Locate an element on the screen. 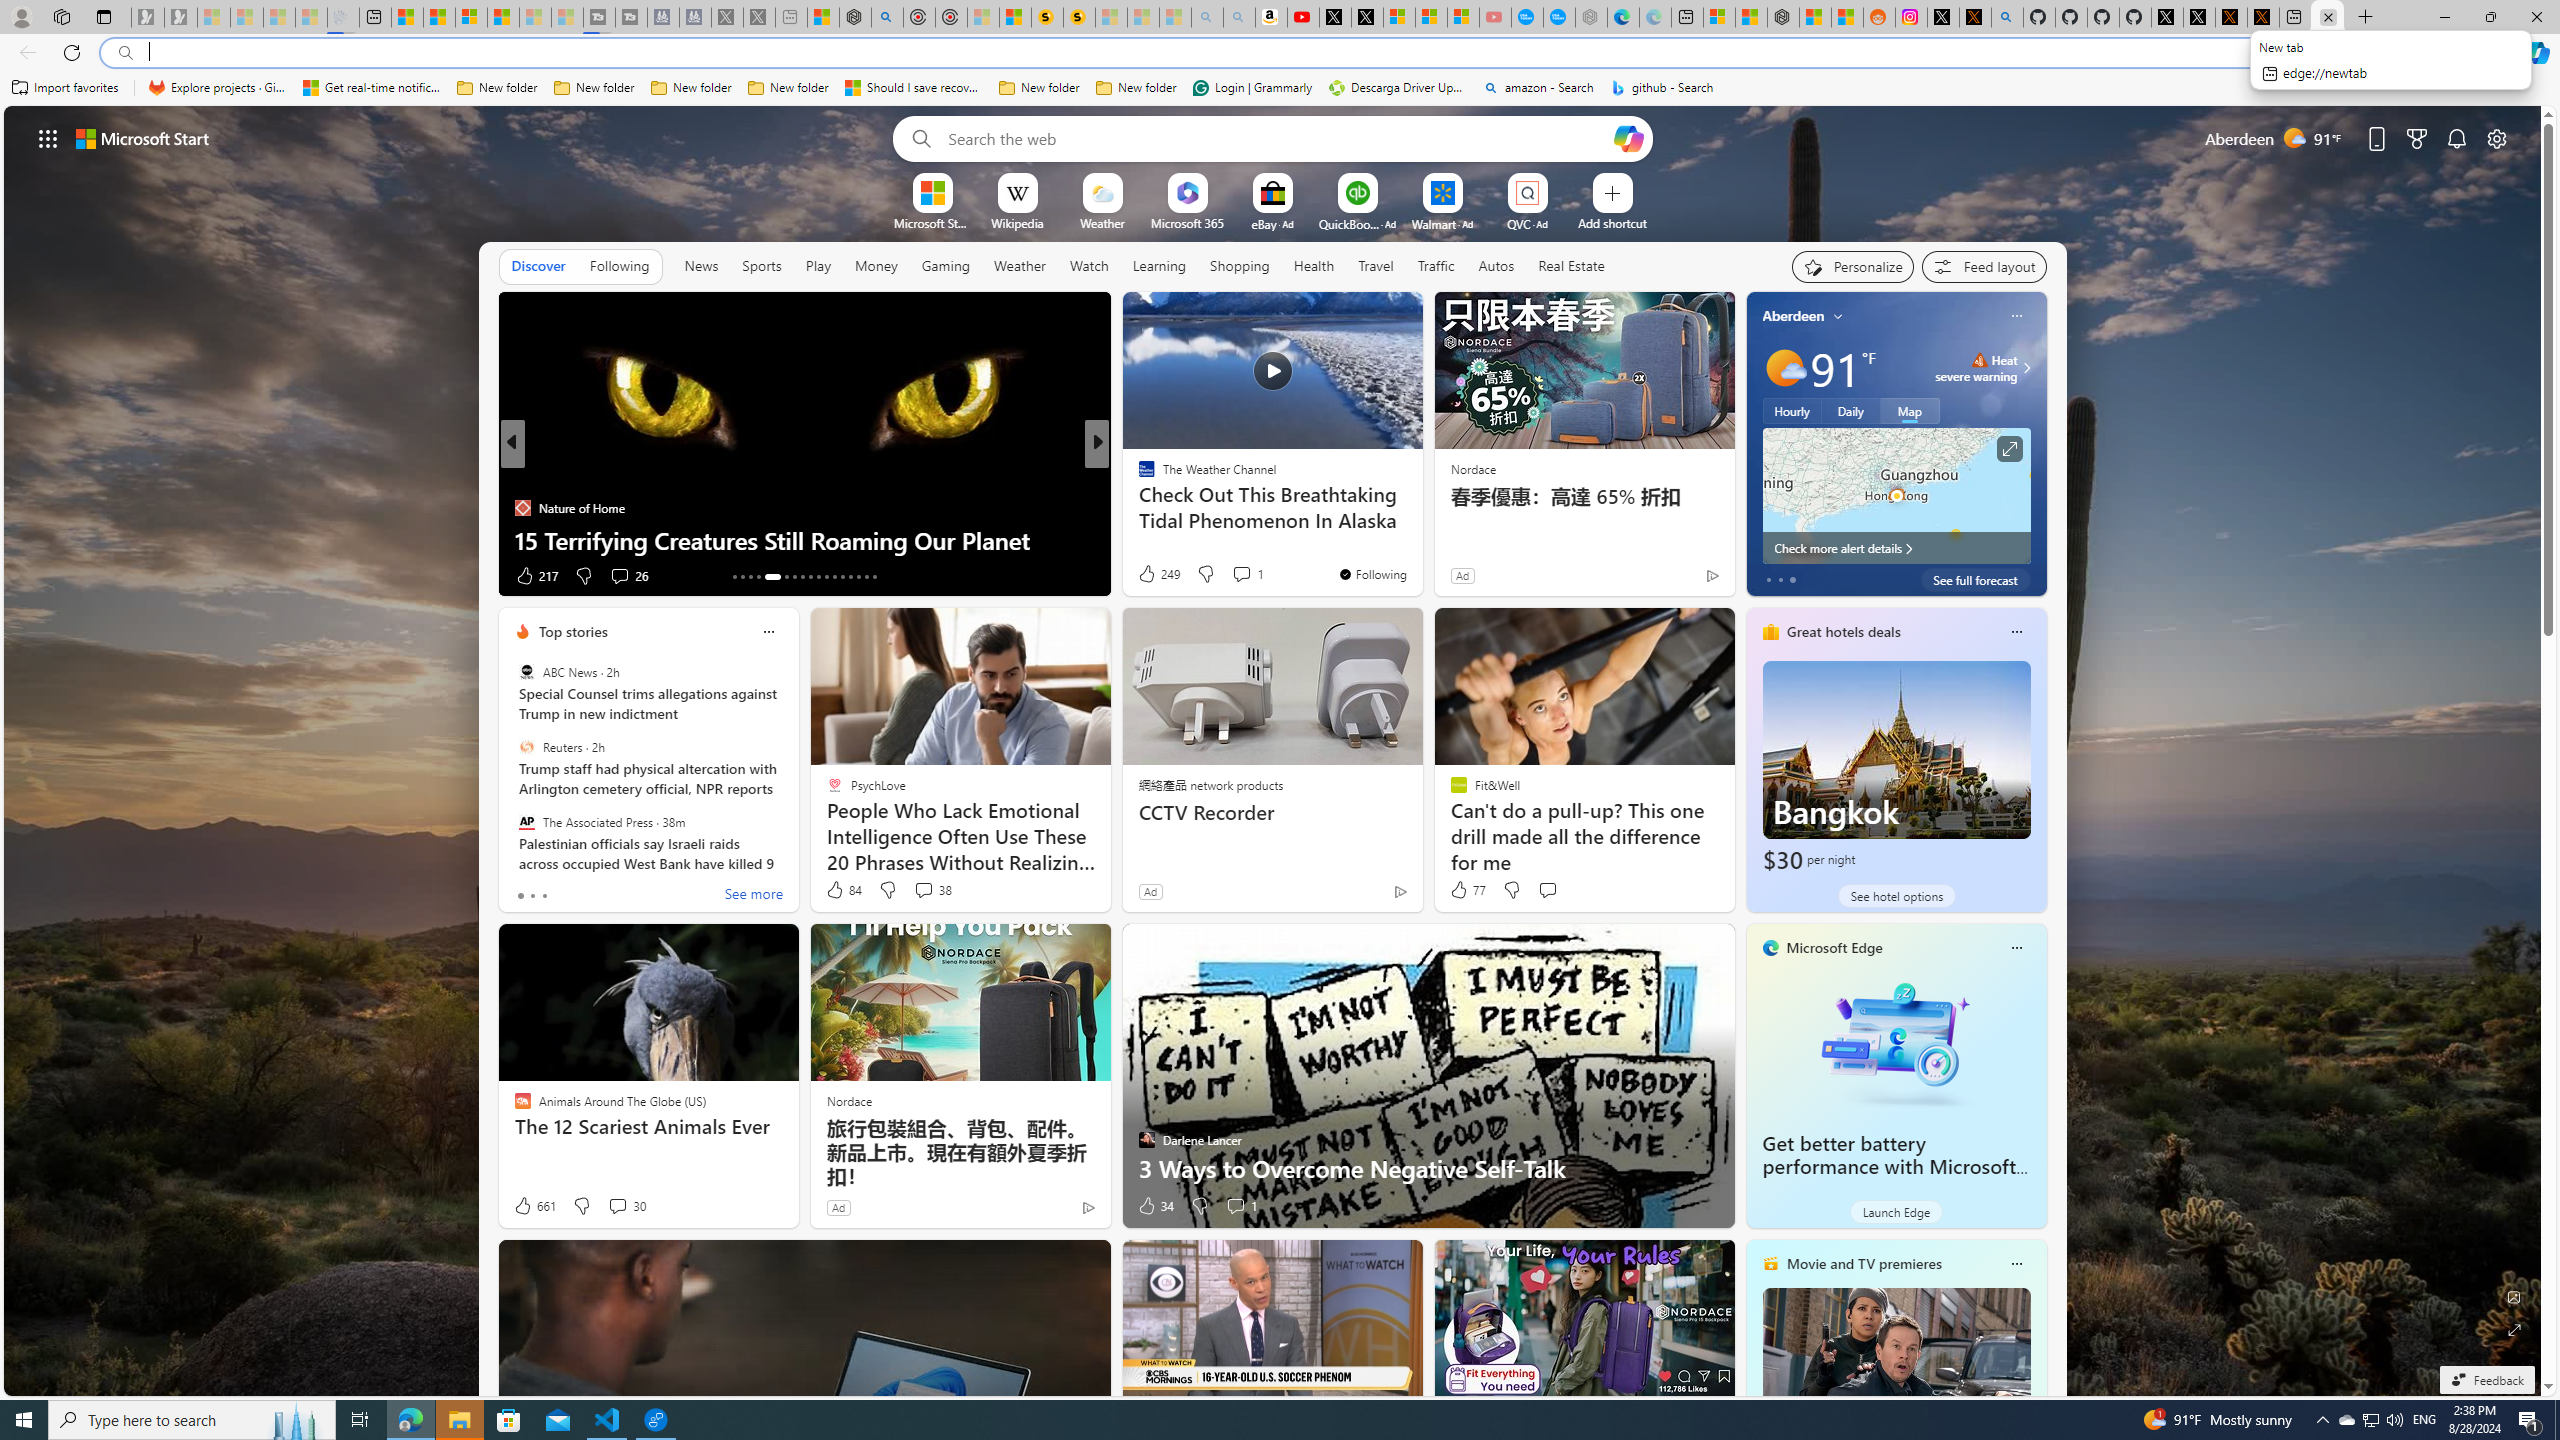 This screenshot has width=2560, height=1440. The Associated Press is located at coordinates (526, 821).